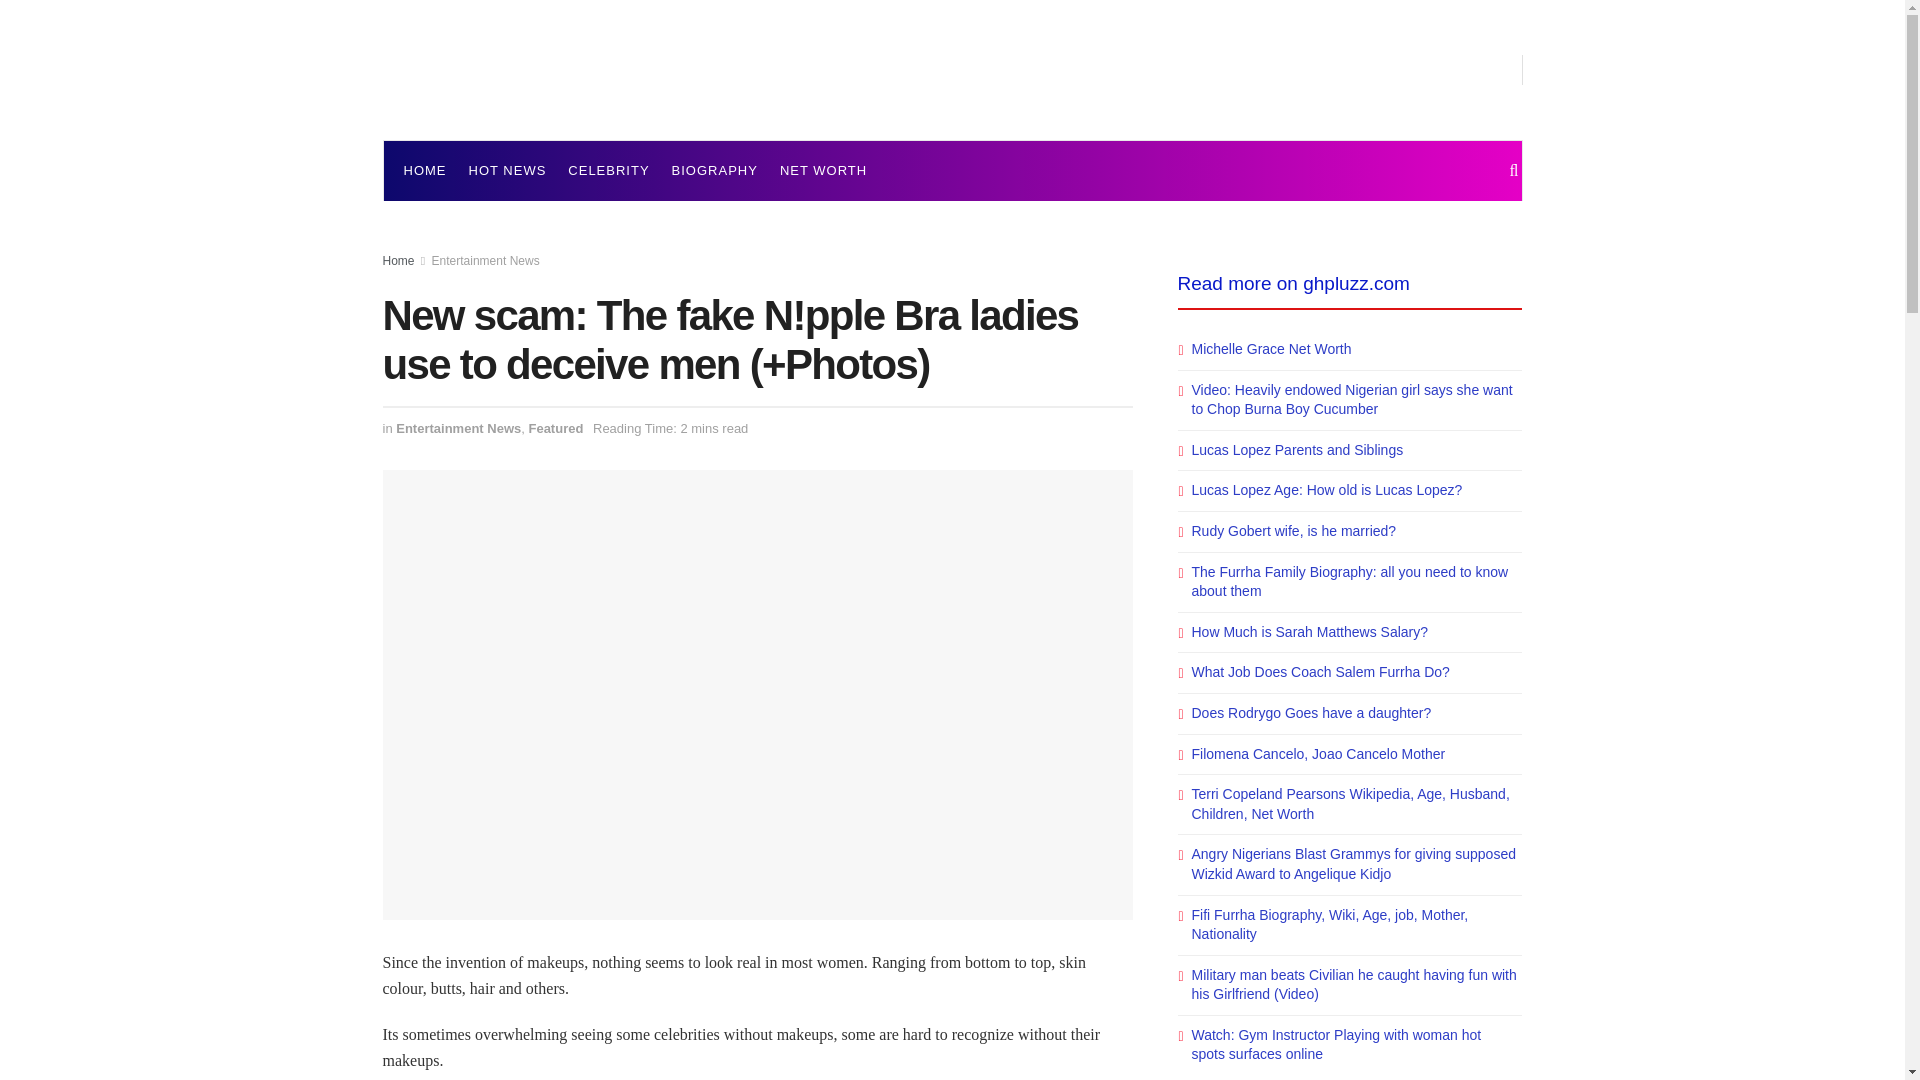 The height and width of the screenshot is (1080, 1920). I want to click on Entertainment News, so click(486, 260).